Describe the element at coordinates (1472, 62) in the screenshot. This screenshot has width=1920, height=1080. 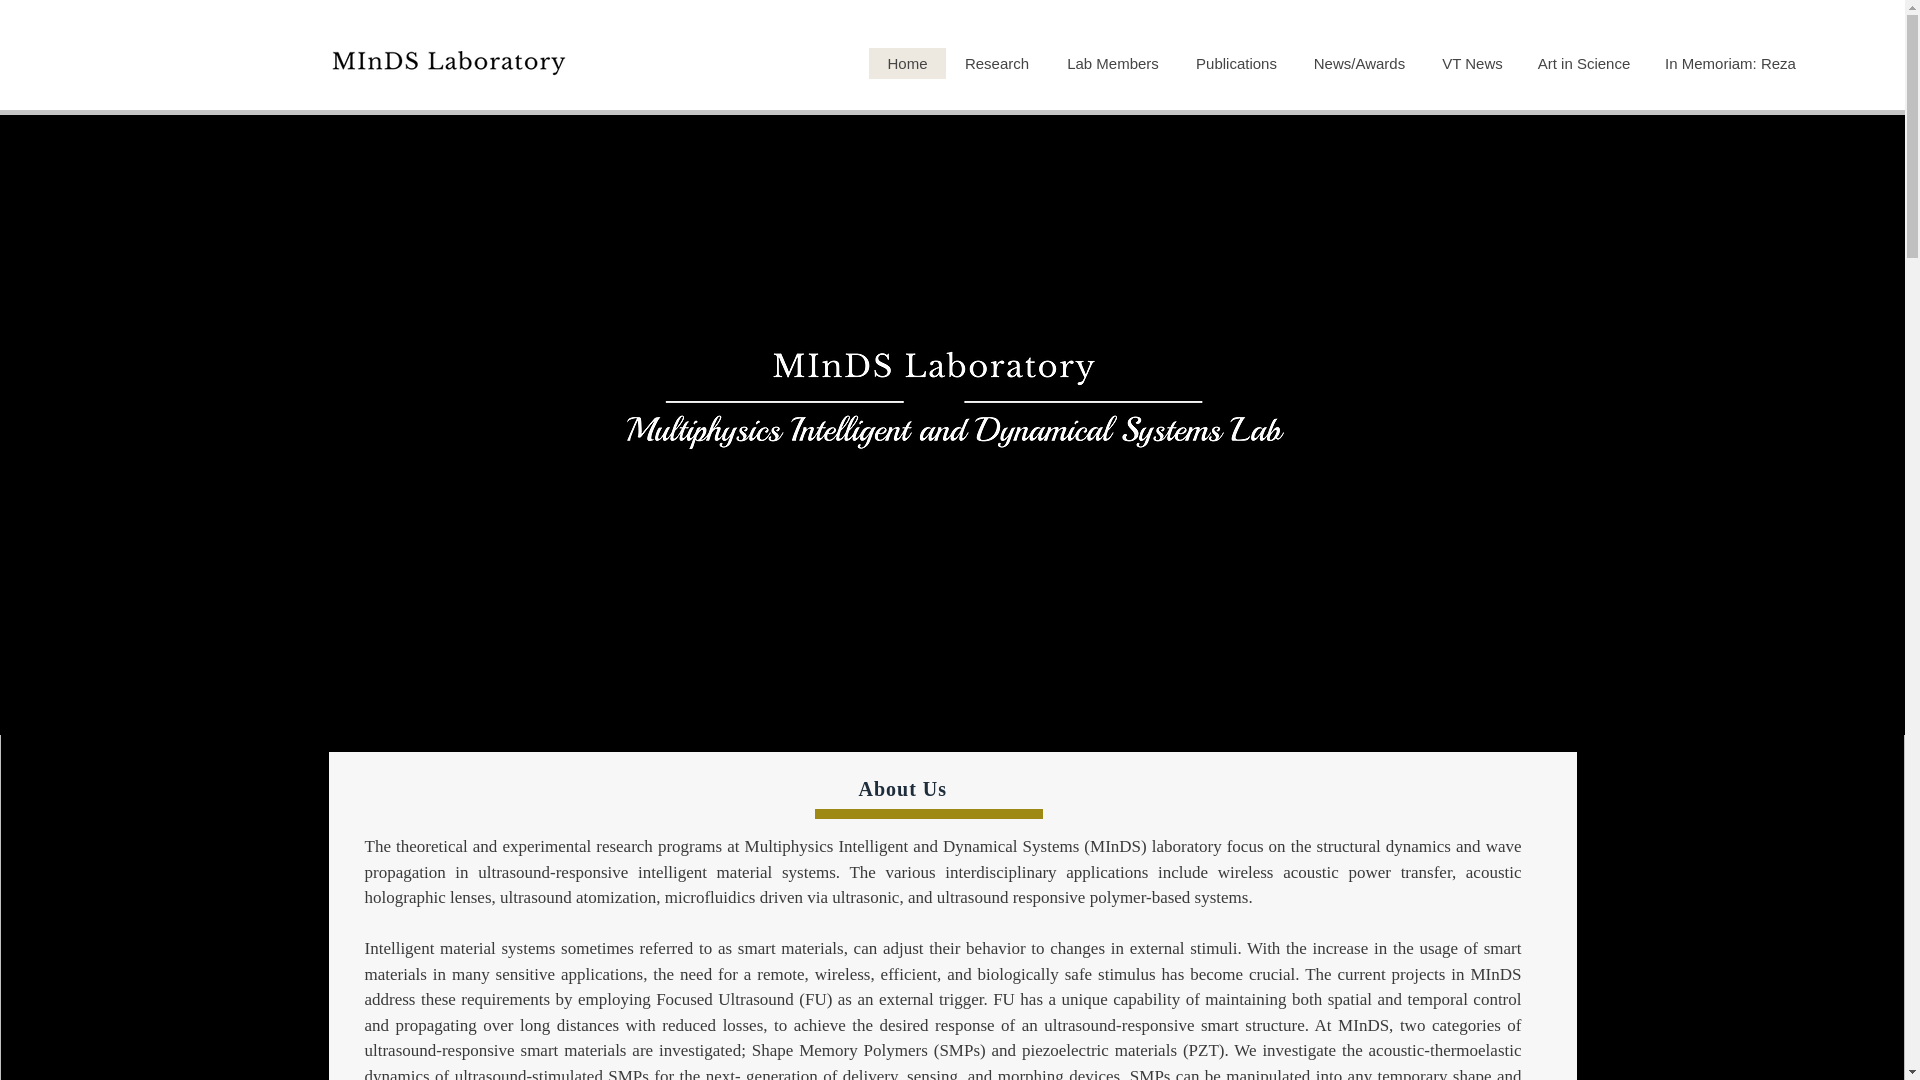
I see `VT News` at that location.